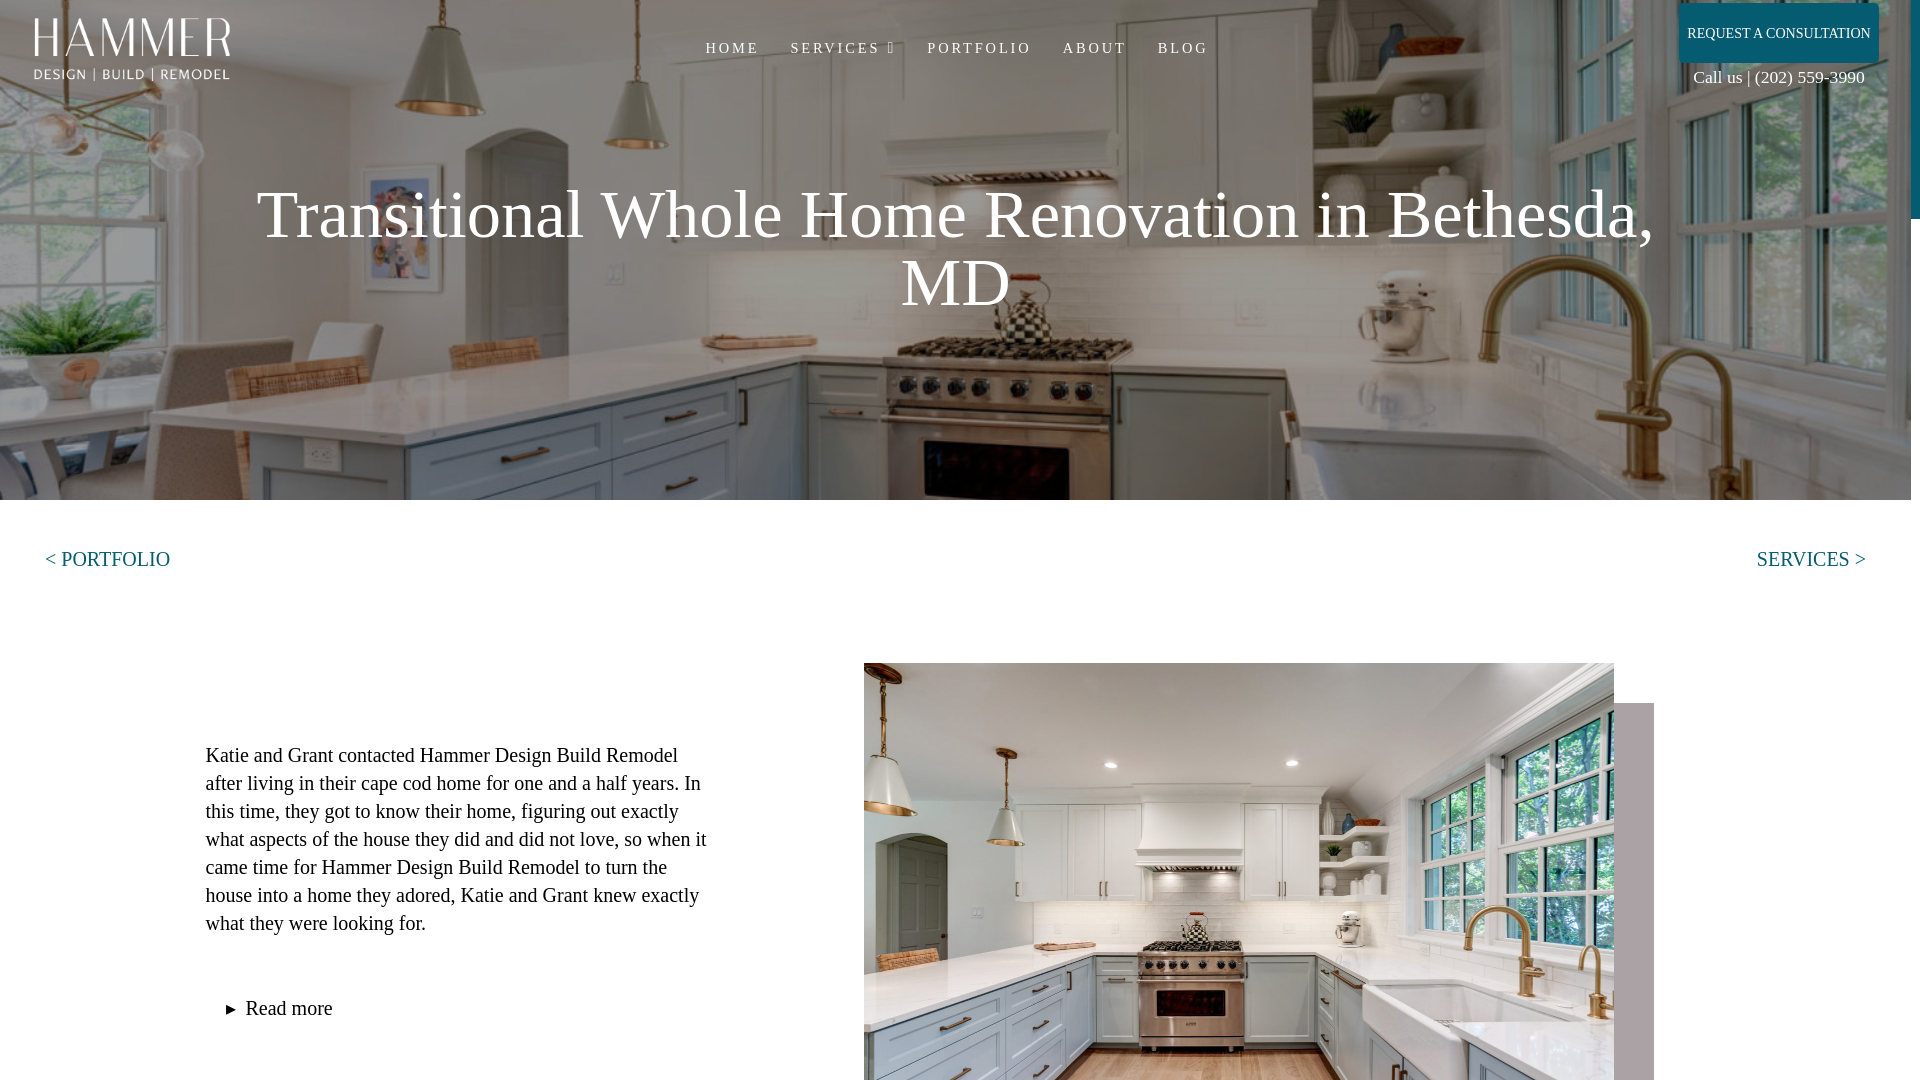 The width and height of the screenshot is (1920, 1080). I want to click on BLOG, so click(1182, 48).